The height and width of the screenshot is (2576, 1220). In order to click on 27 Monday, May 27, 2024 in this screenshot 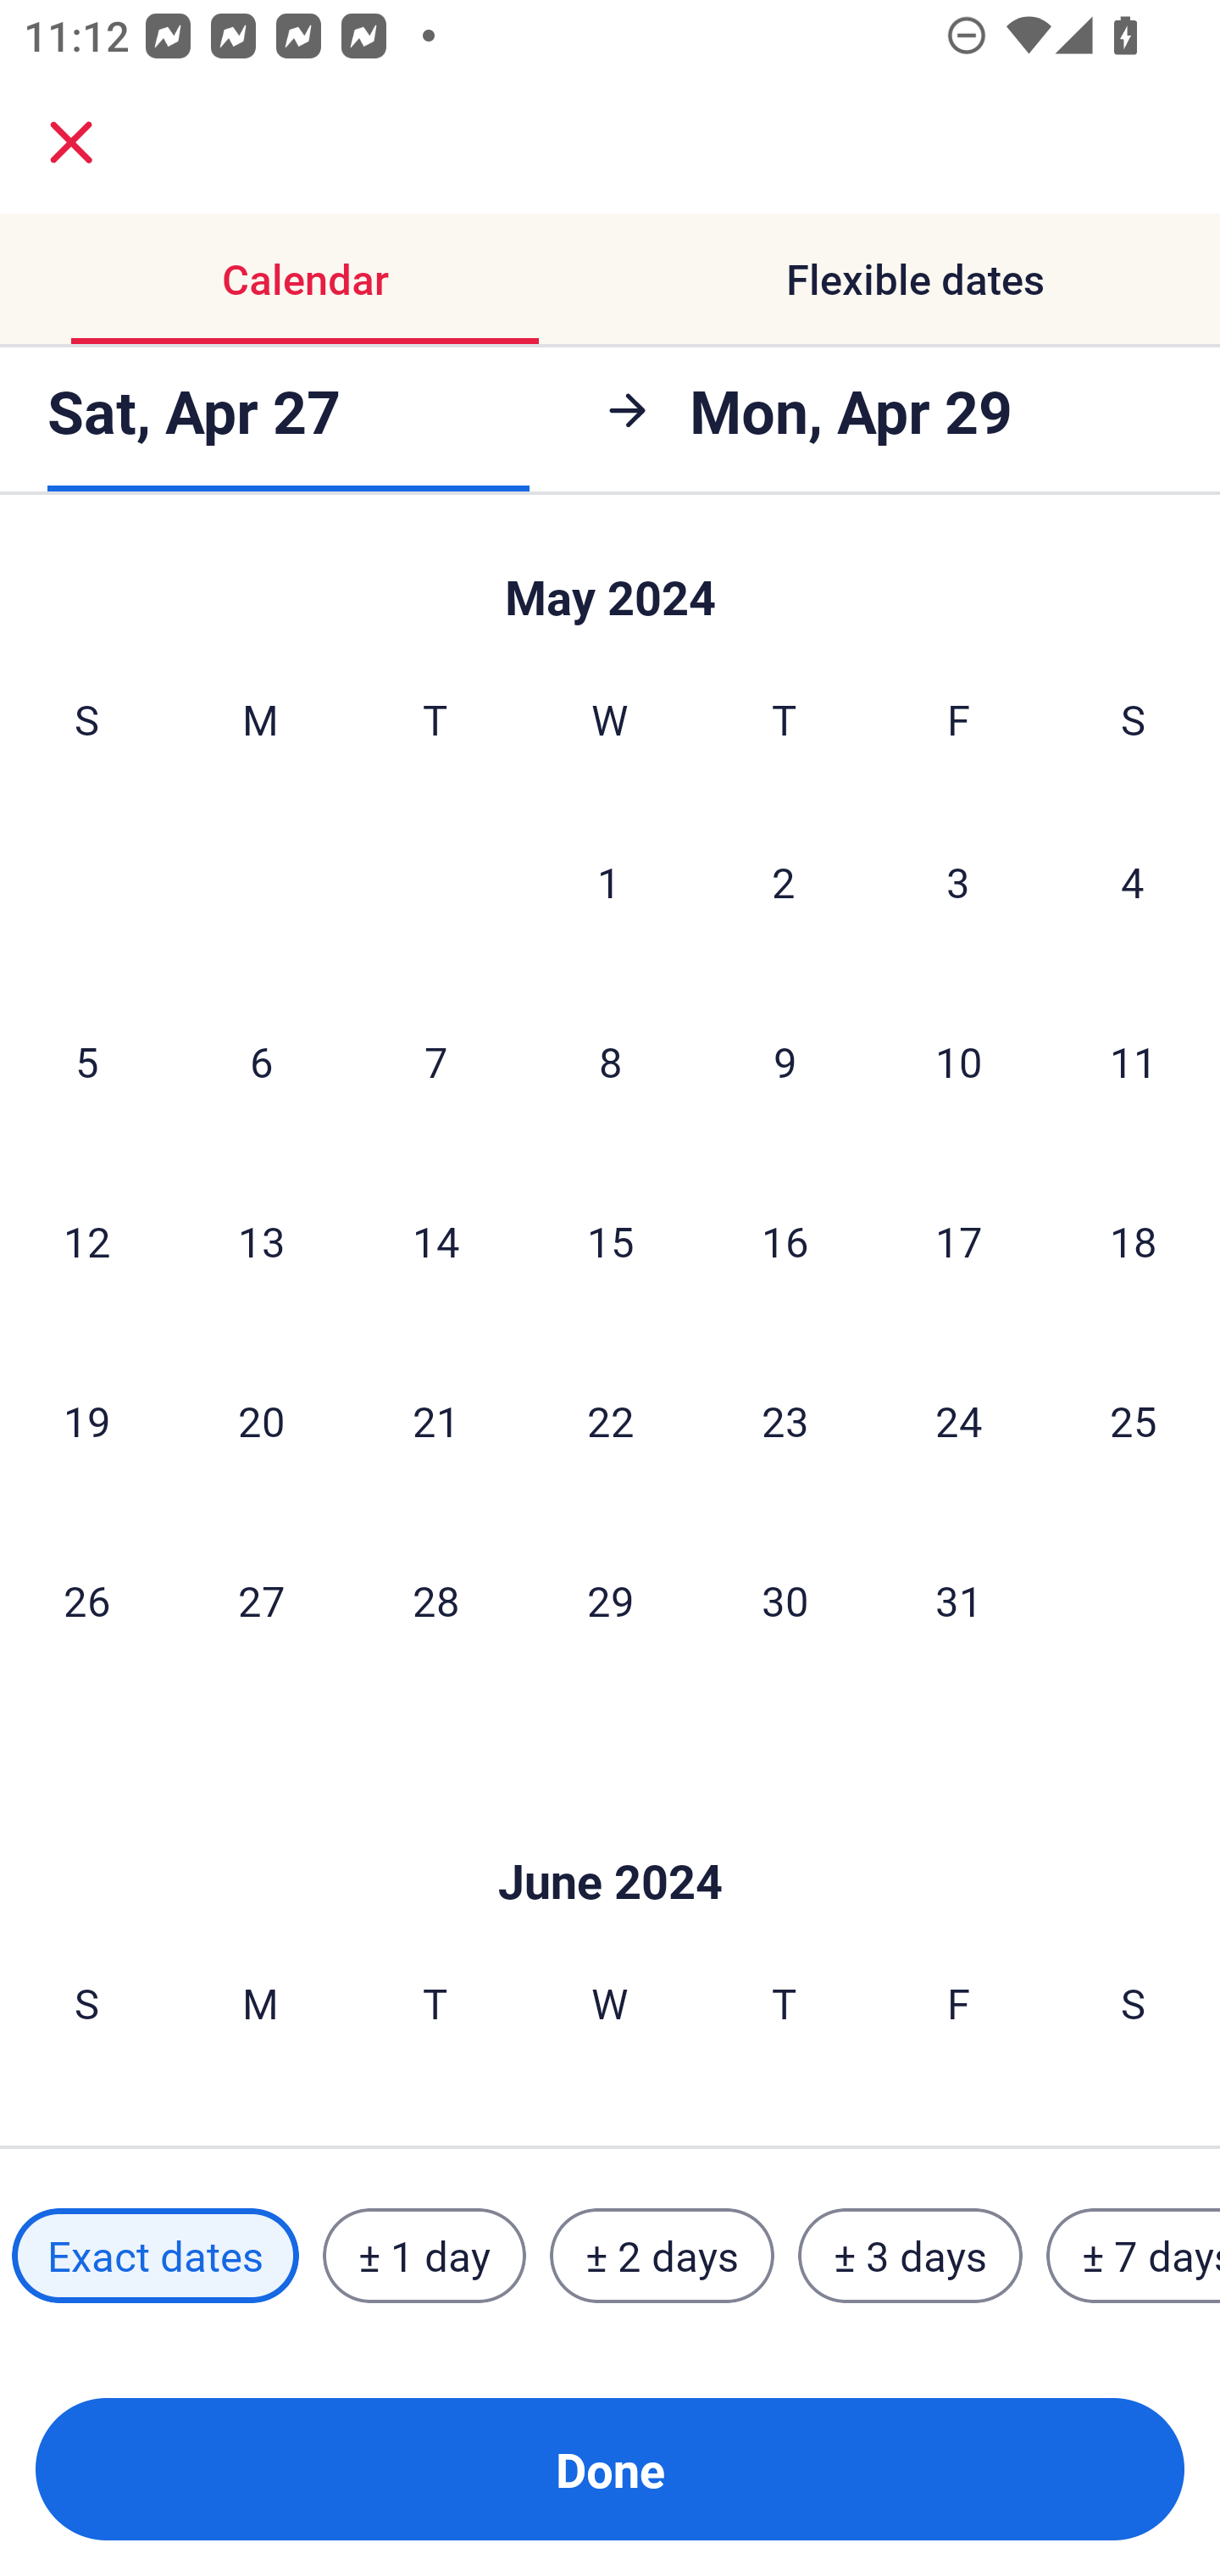, I will do `click(261, 1601)`.